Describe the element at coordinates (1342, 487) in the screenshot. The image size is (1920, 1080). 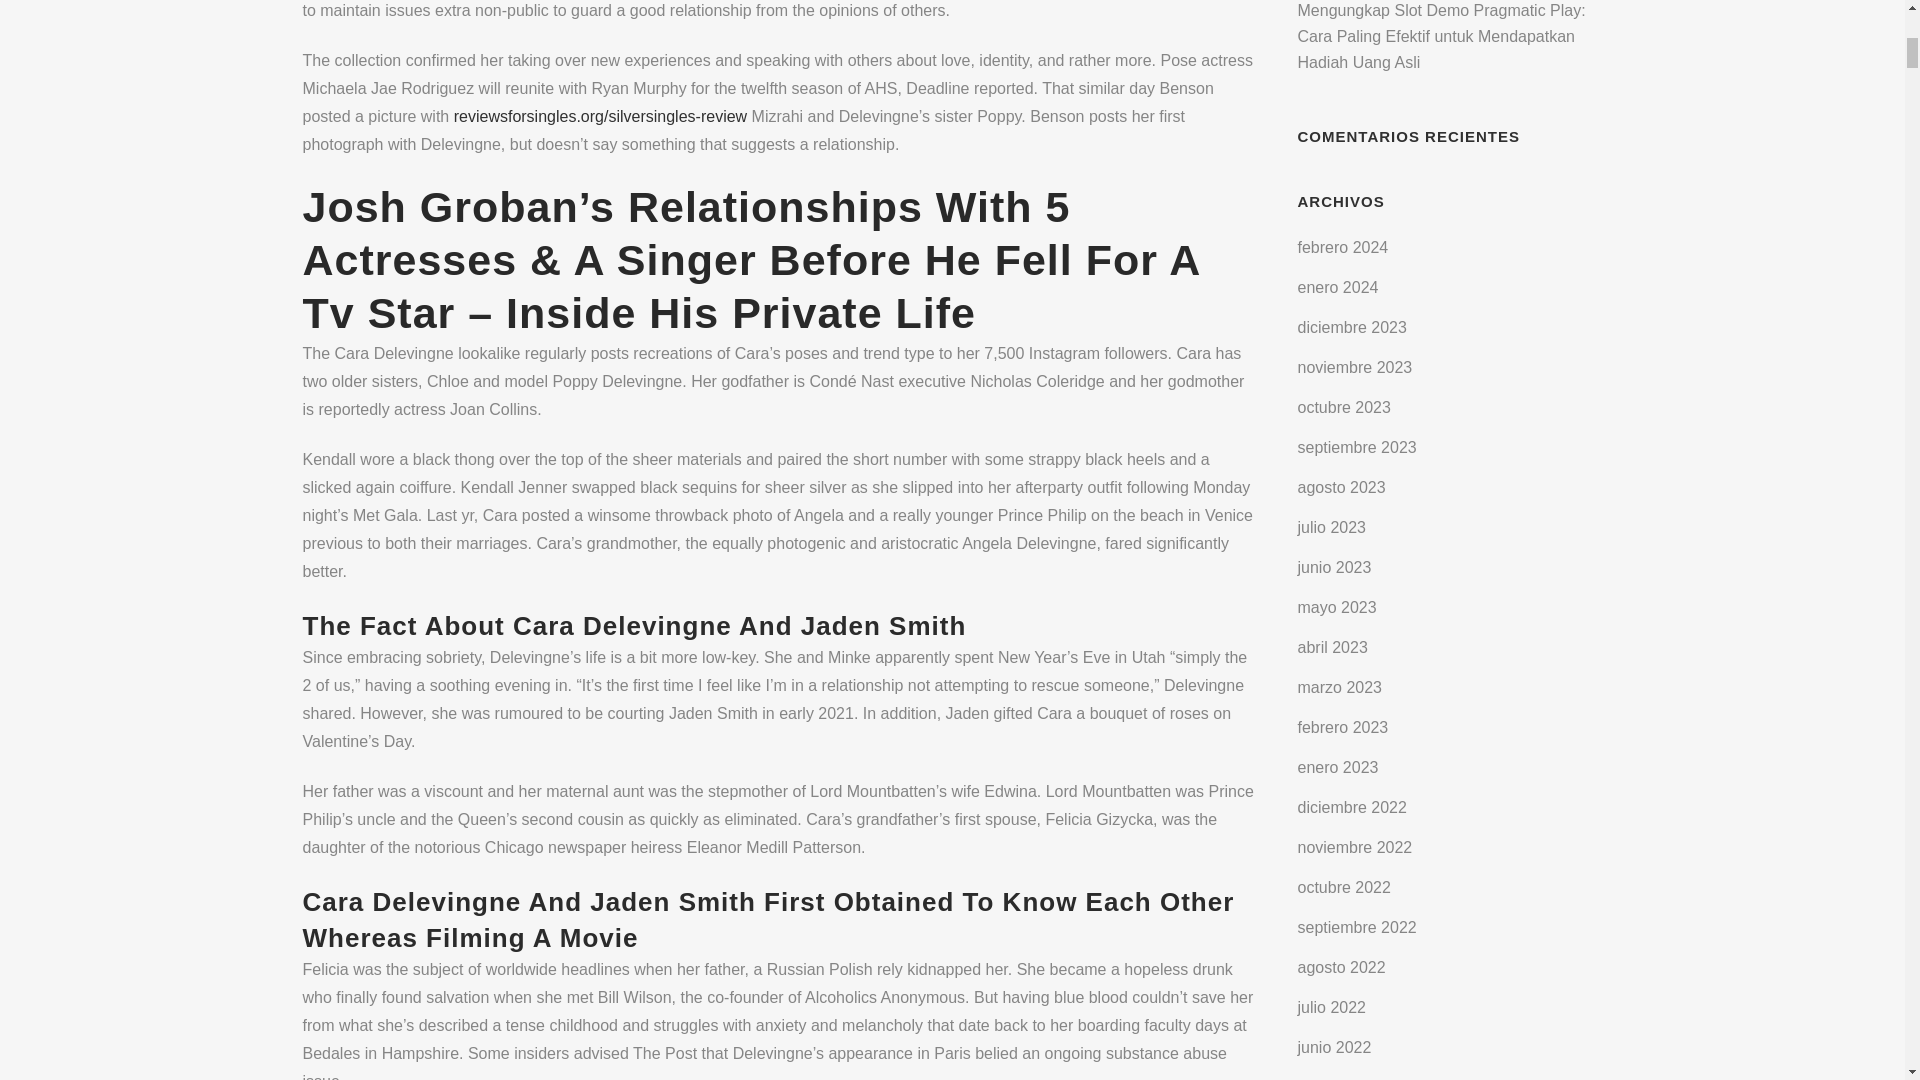
I see `agosto 2023` at that location.